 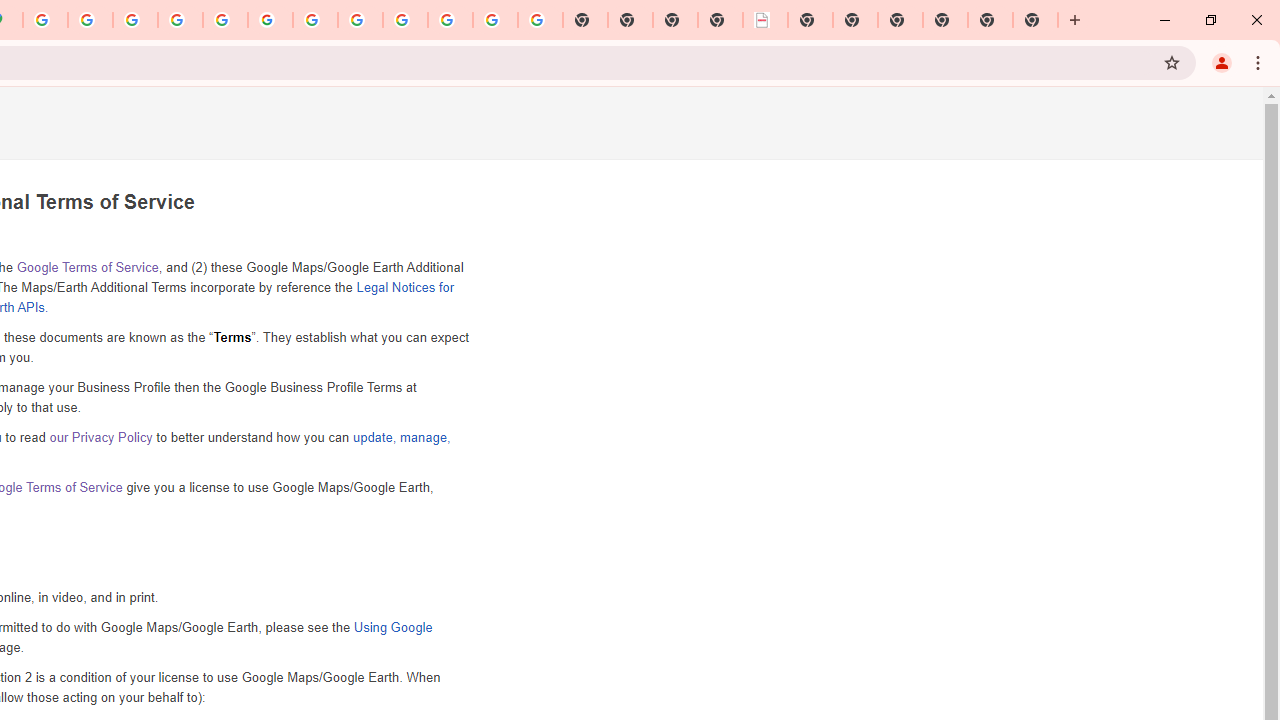 What do you see at coordinates (100, 437) in the screenshot?
I see `our Privacy Policy` at bounding box center [100, 437].